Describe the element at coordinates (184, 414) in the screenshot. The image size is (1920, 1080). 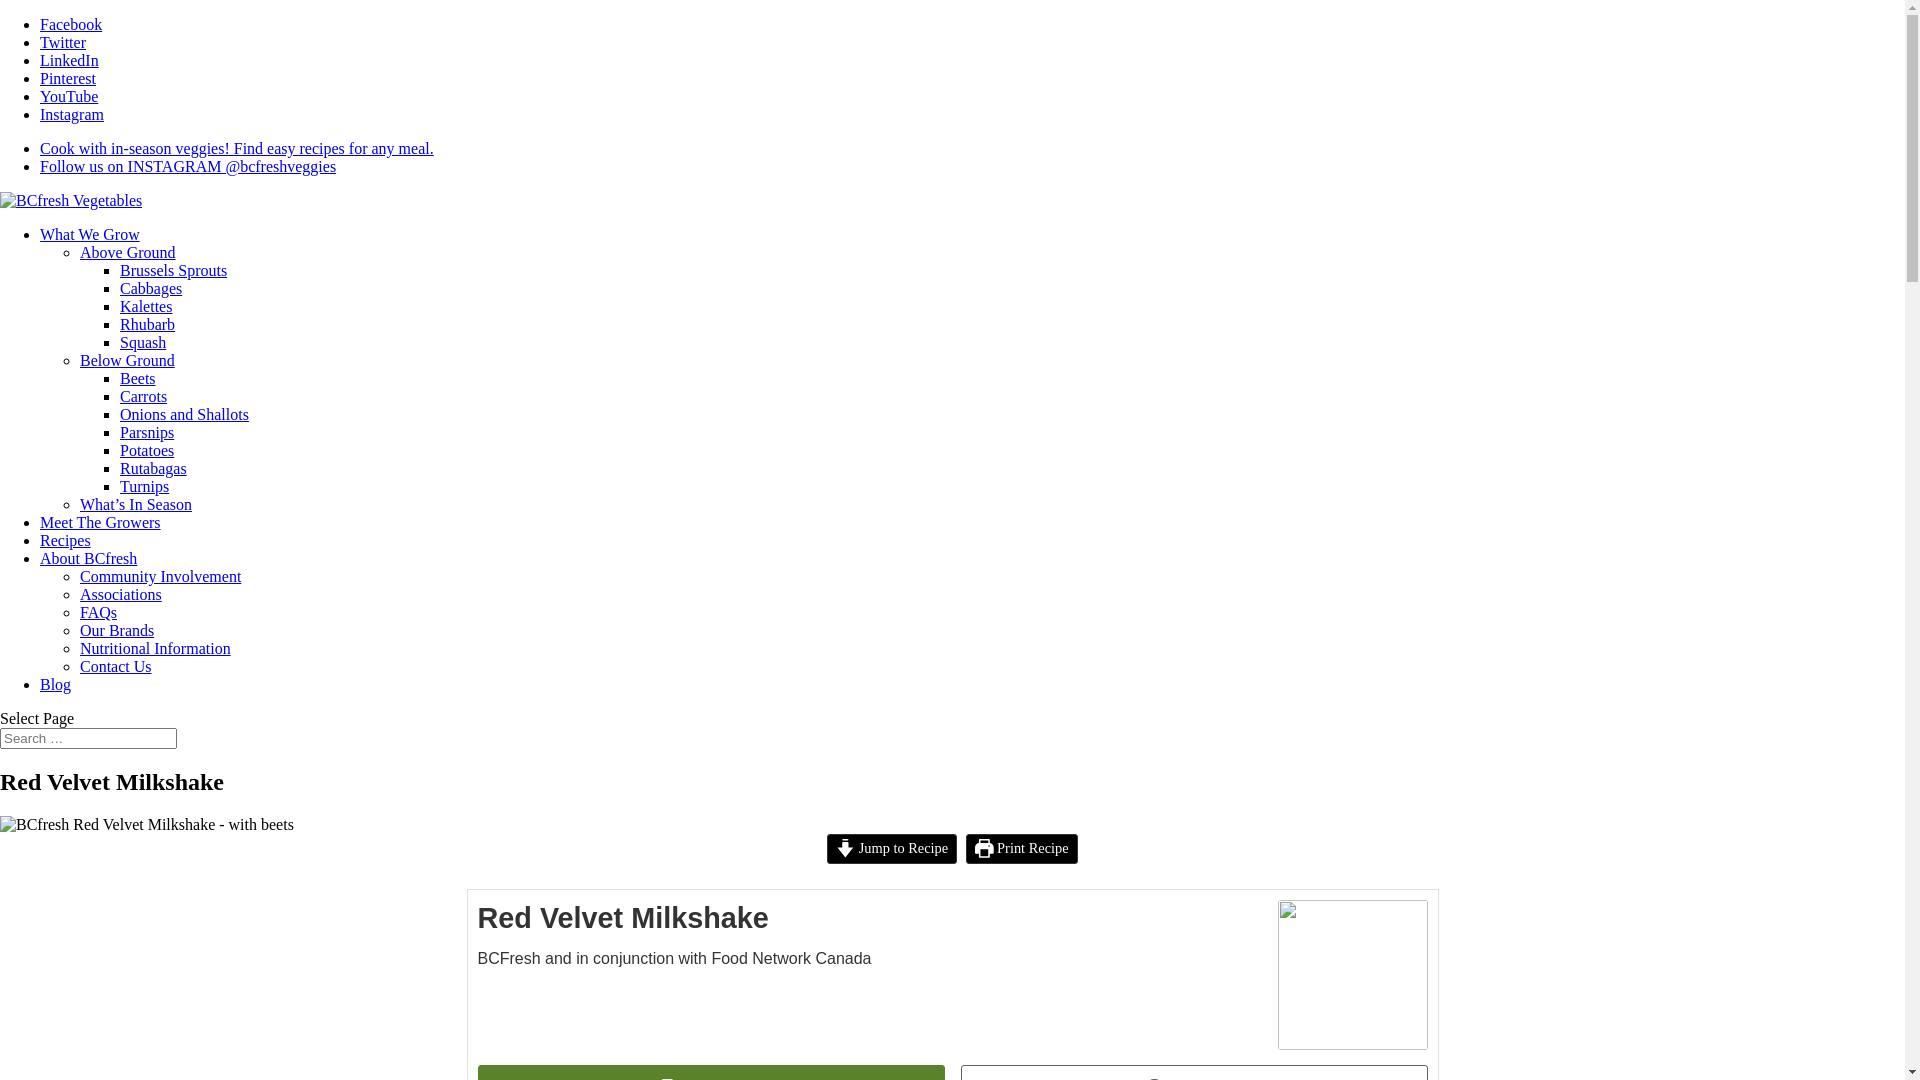
I see `Onions and Shallots` at that location.